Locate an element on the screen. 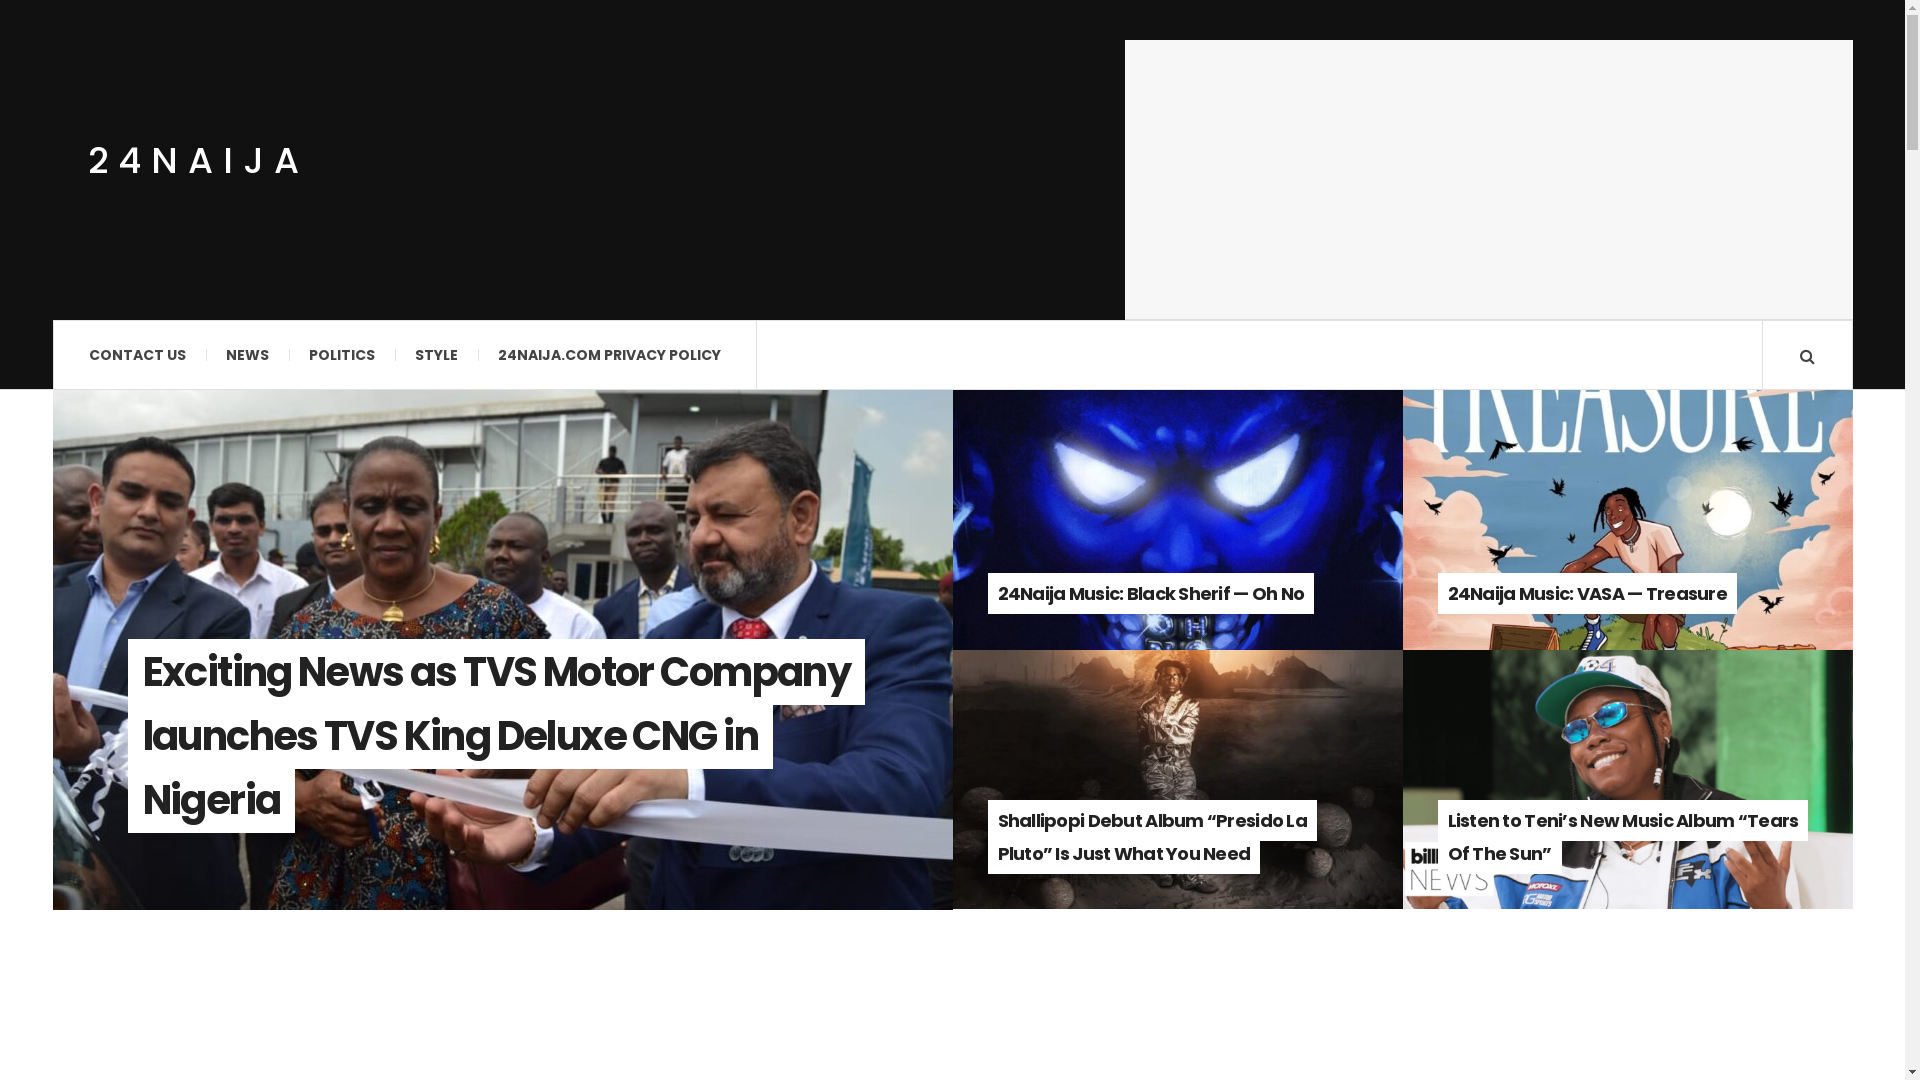  POLITICS is located at coordinates (341, 355).